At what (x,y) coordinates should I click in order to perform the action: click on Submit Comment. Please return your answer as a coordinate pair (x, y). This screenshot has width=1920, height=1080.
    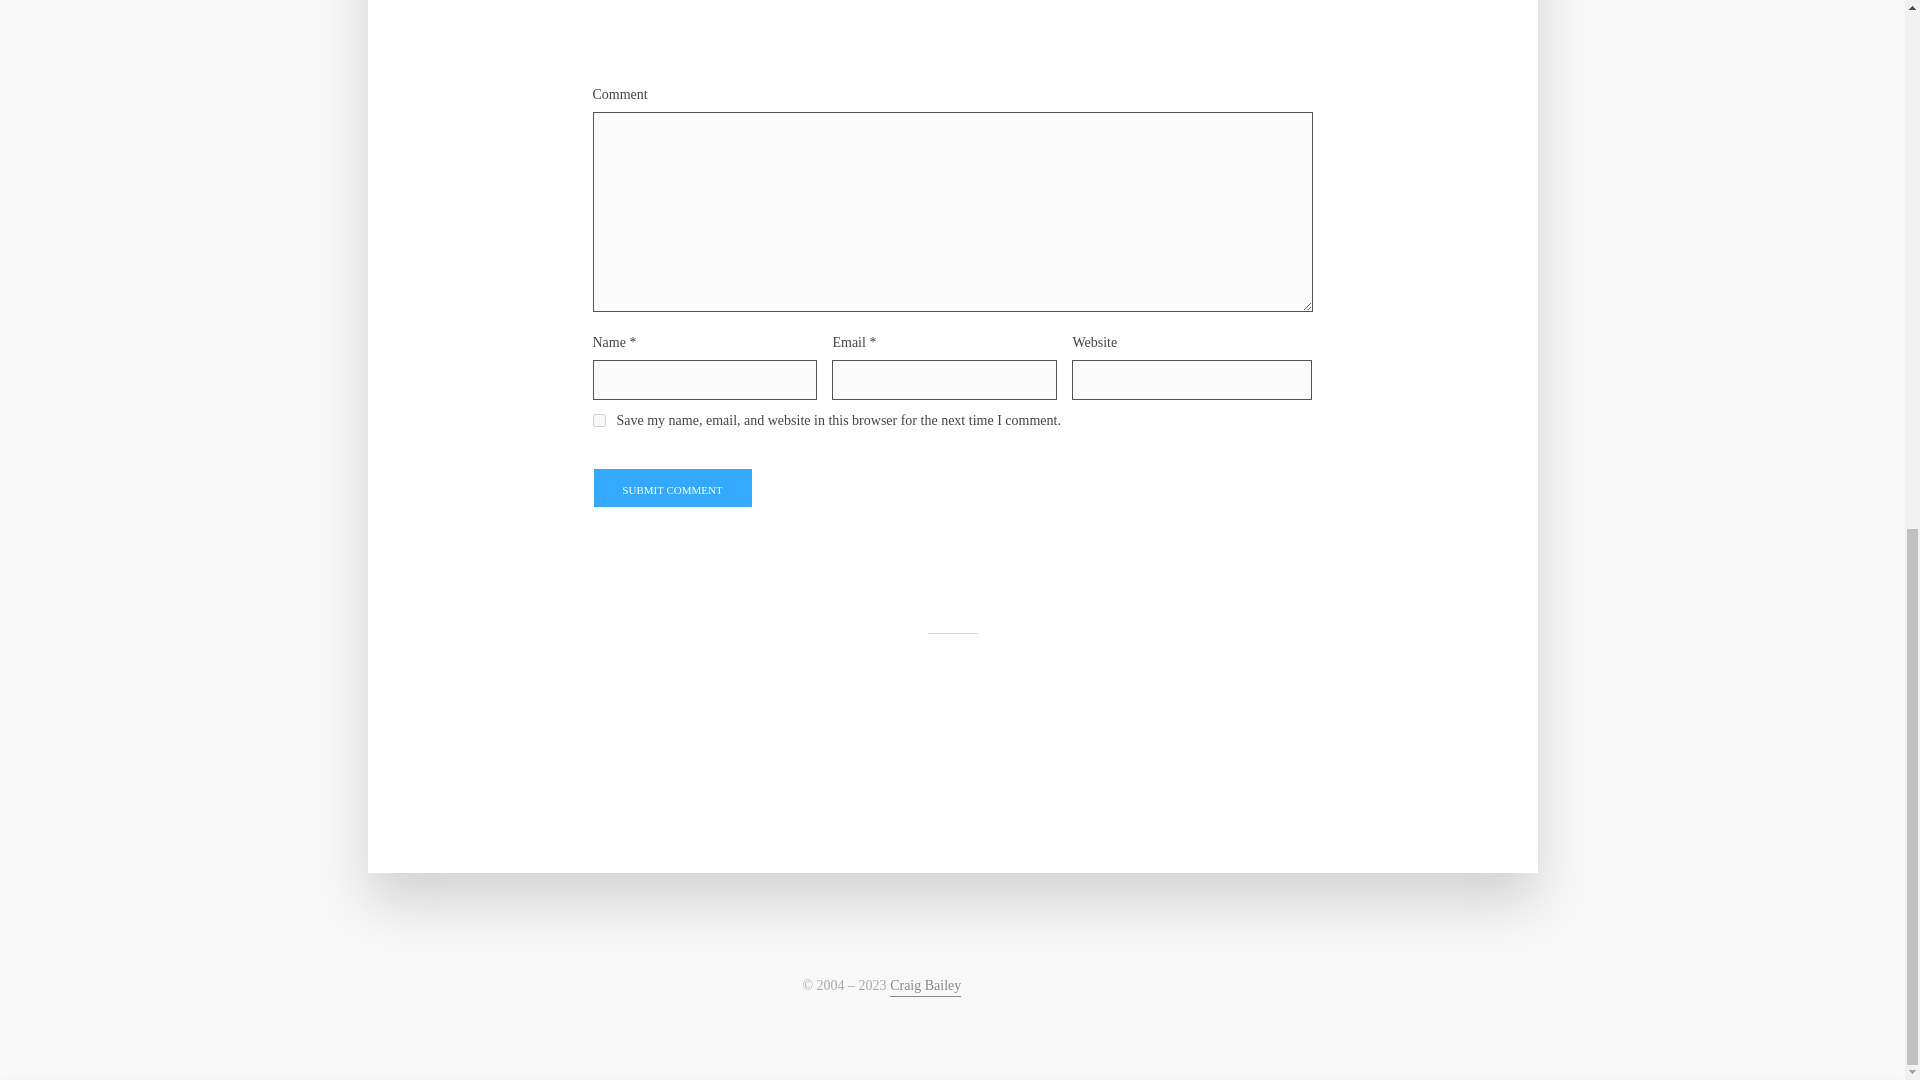
    Looking at the image, I should click on (672, 487).